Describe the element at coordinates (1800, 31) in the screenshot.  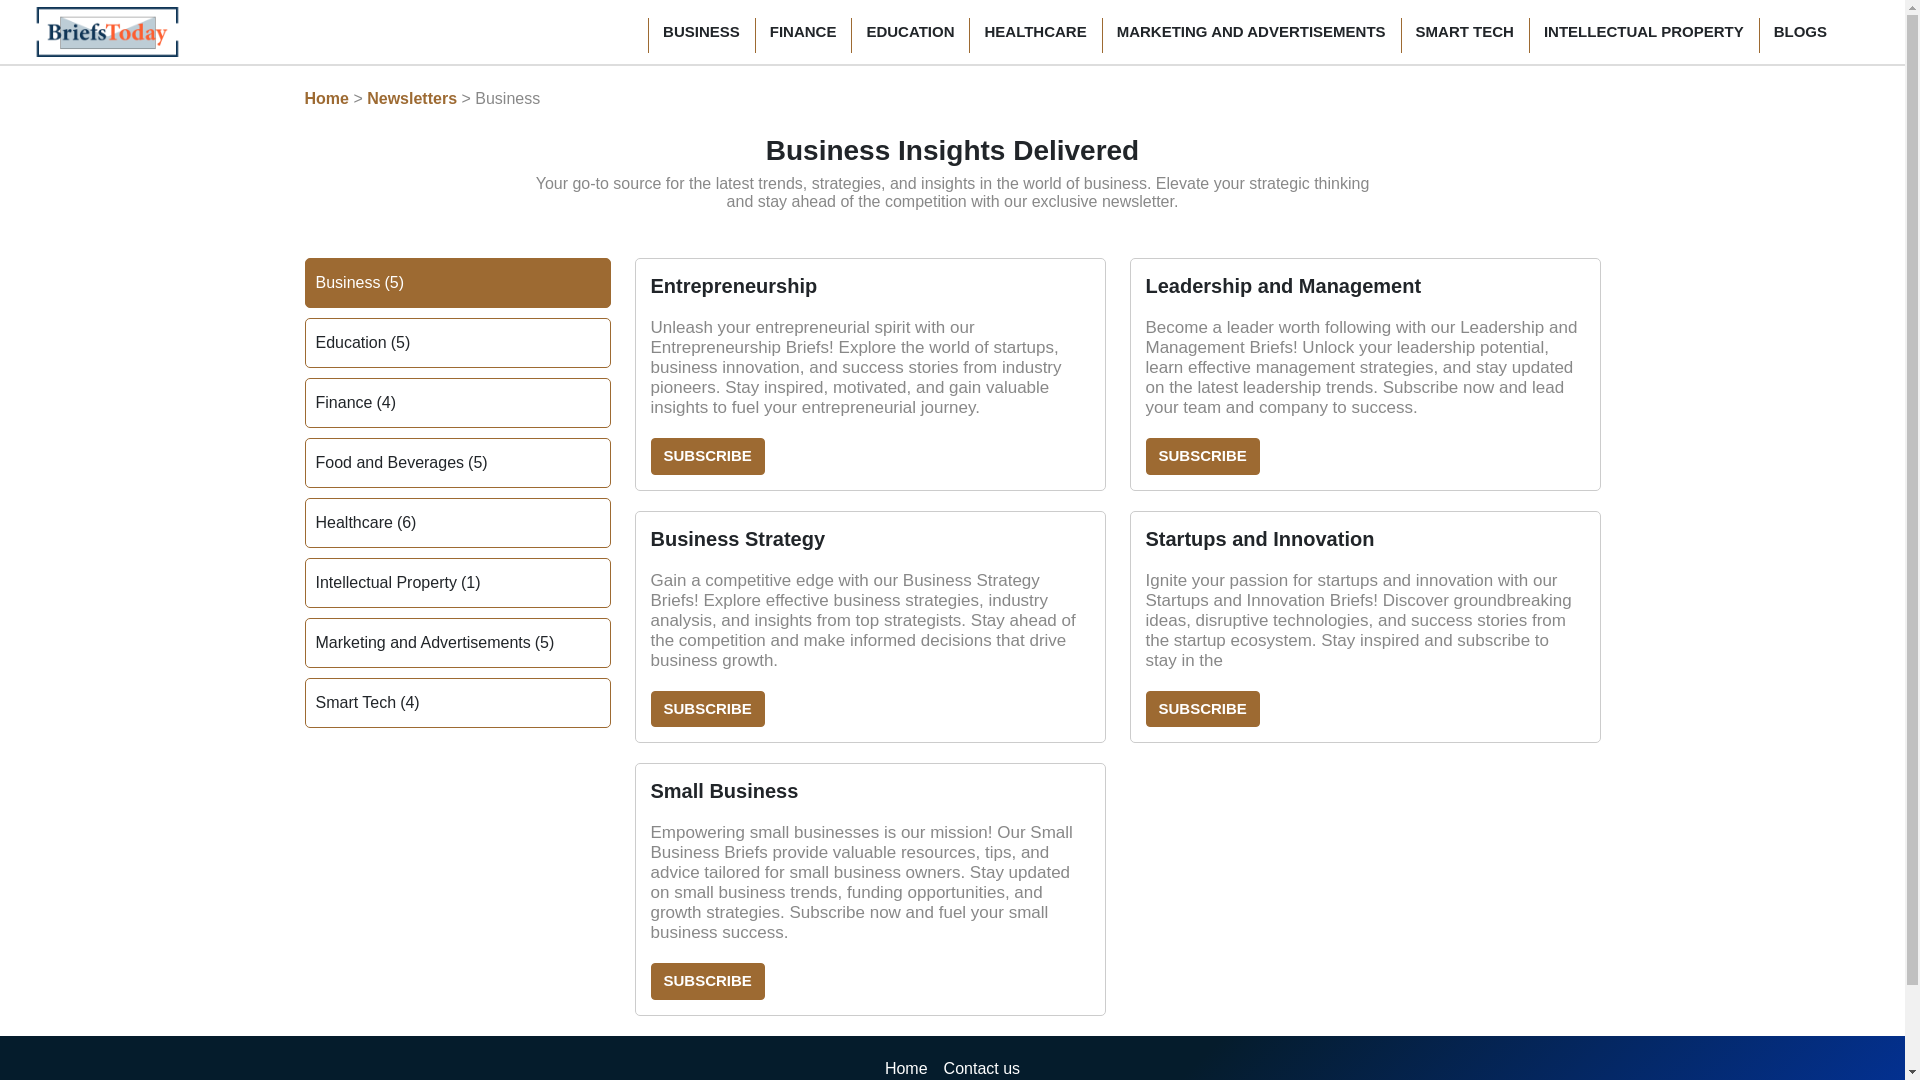
I see `BLOGS` at that location.